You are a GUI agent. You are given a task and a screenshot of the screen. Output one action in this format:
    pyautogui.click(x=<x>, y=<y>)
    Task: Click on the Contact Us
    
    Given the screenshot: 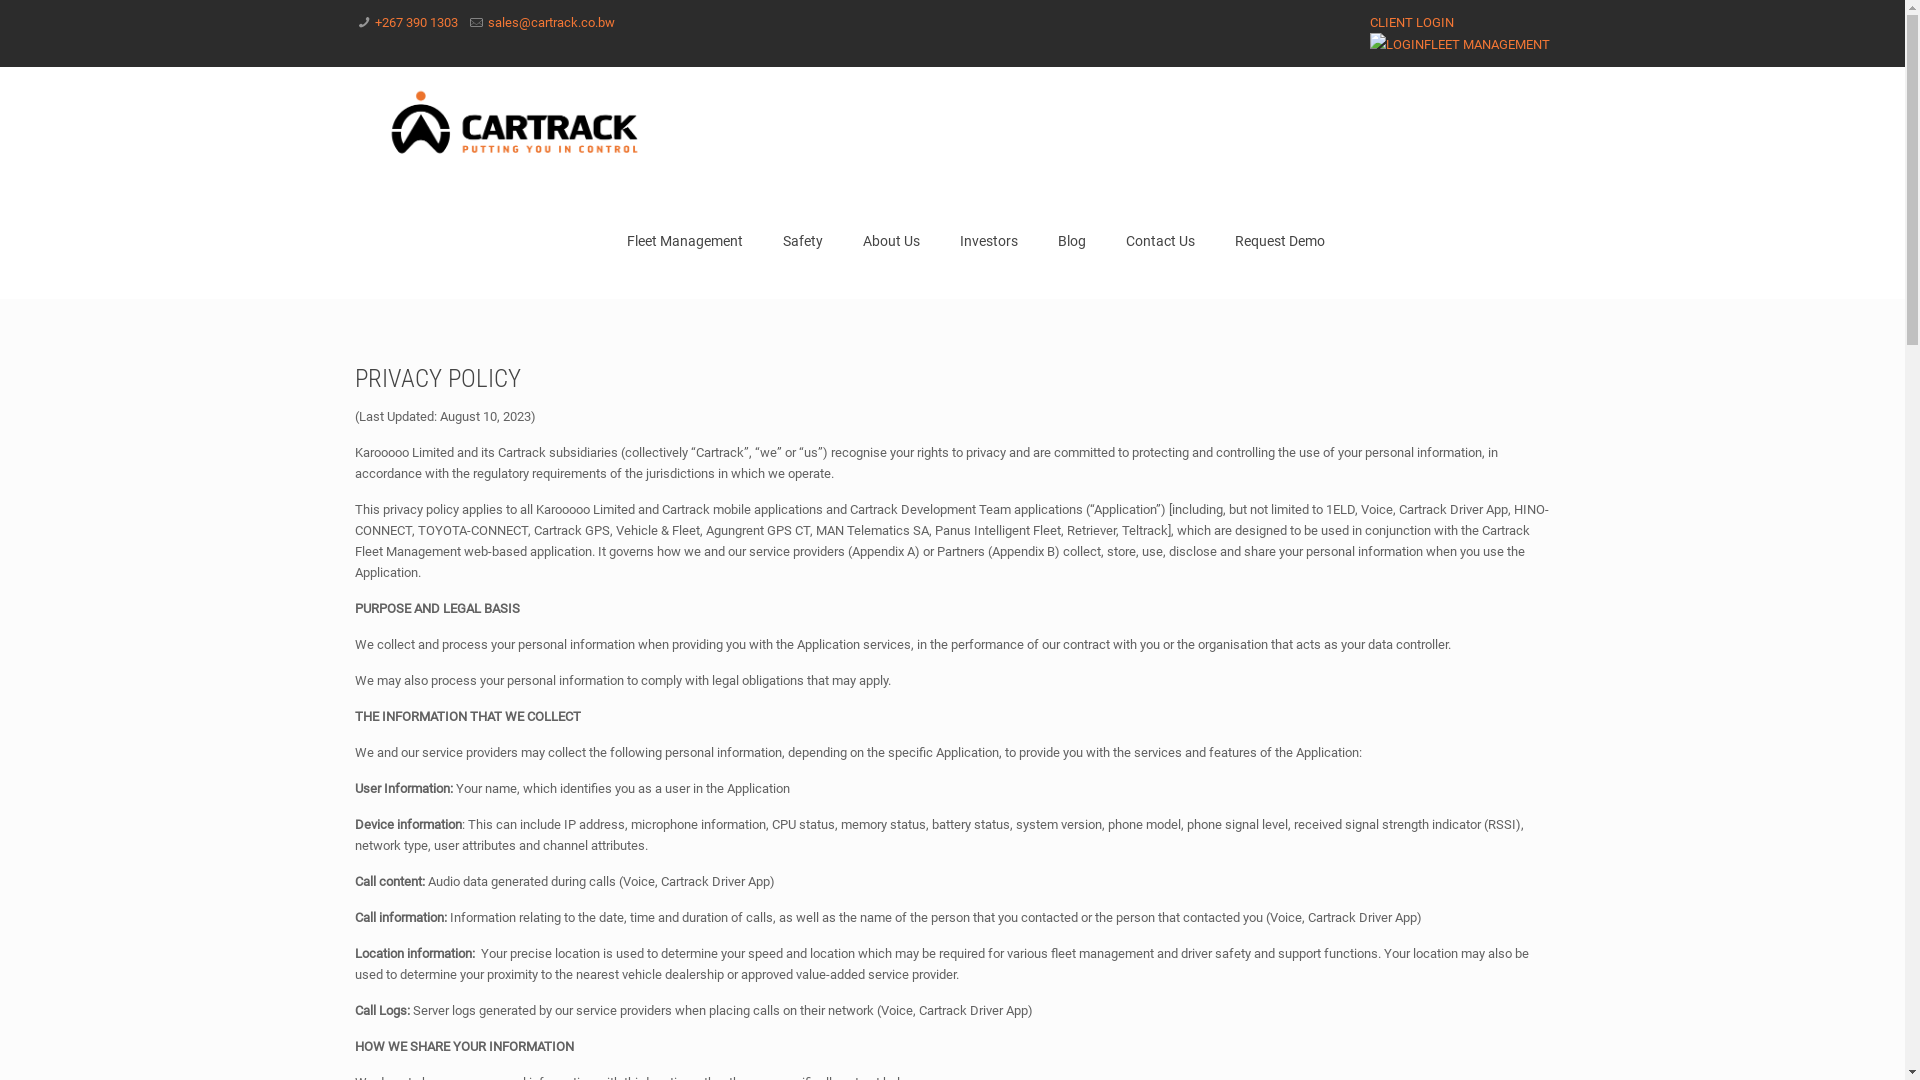 What is the action you would take?
    pyautogui.click(x=1160, y=241)
    